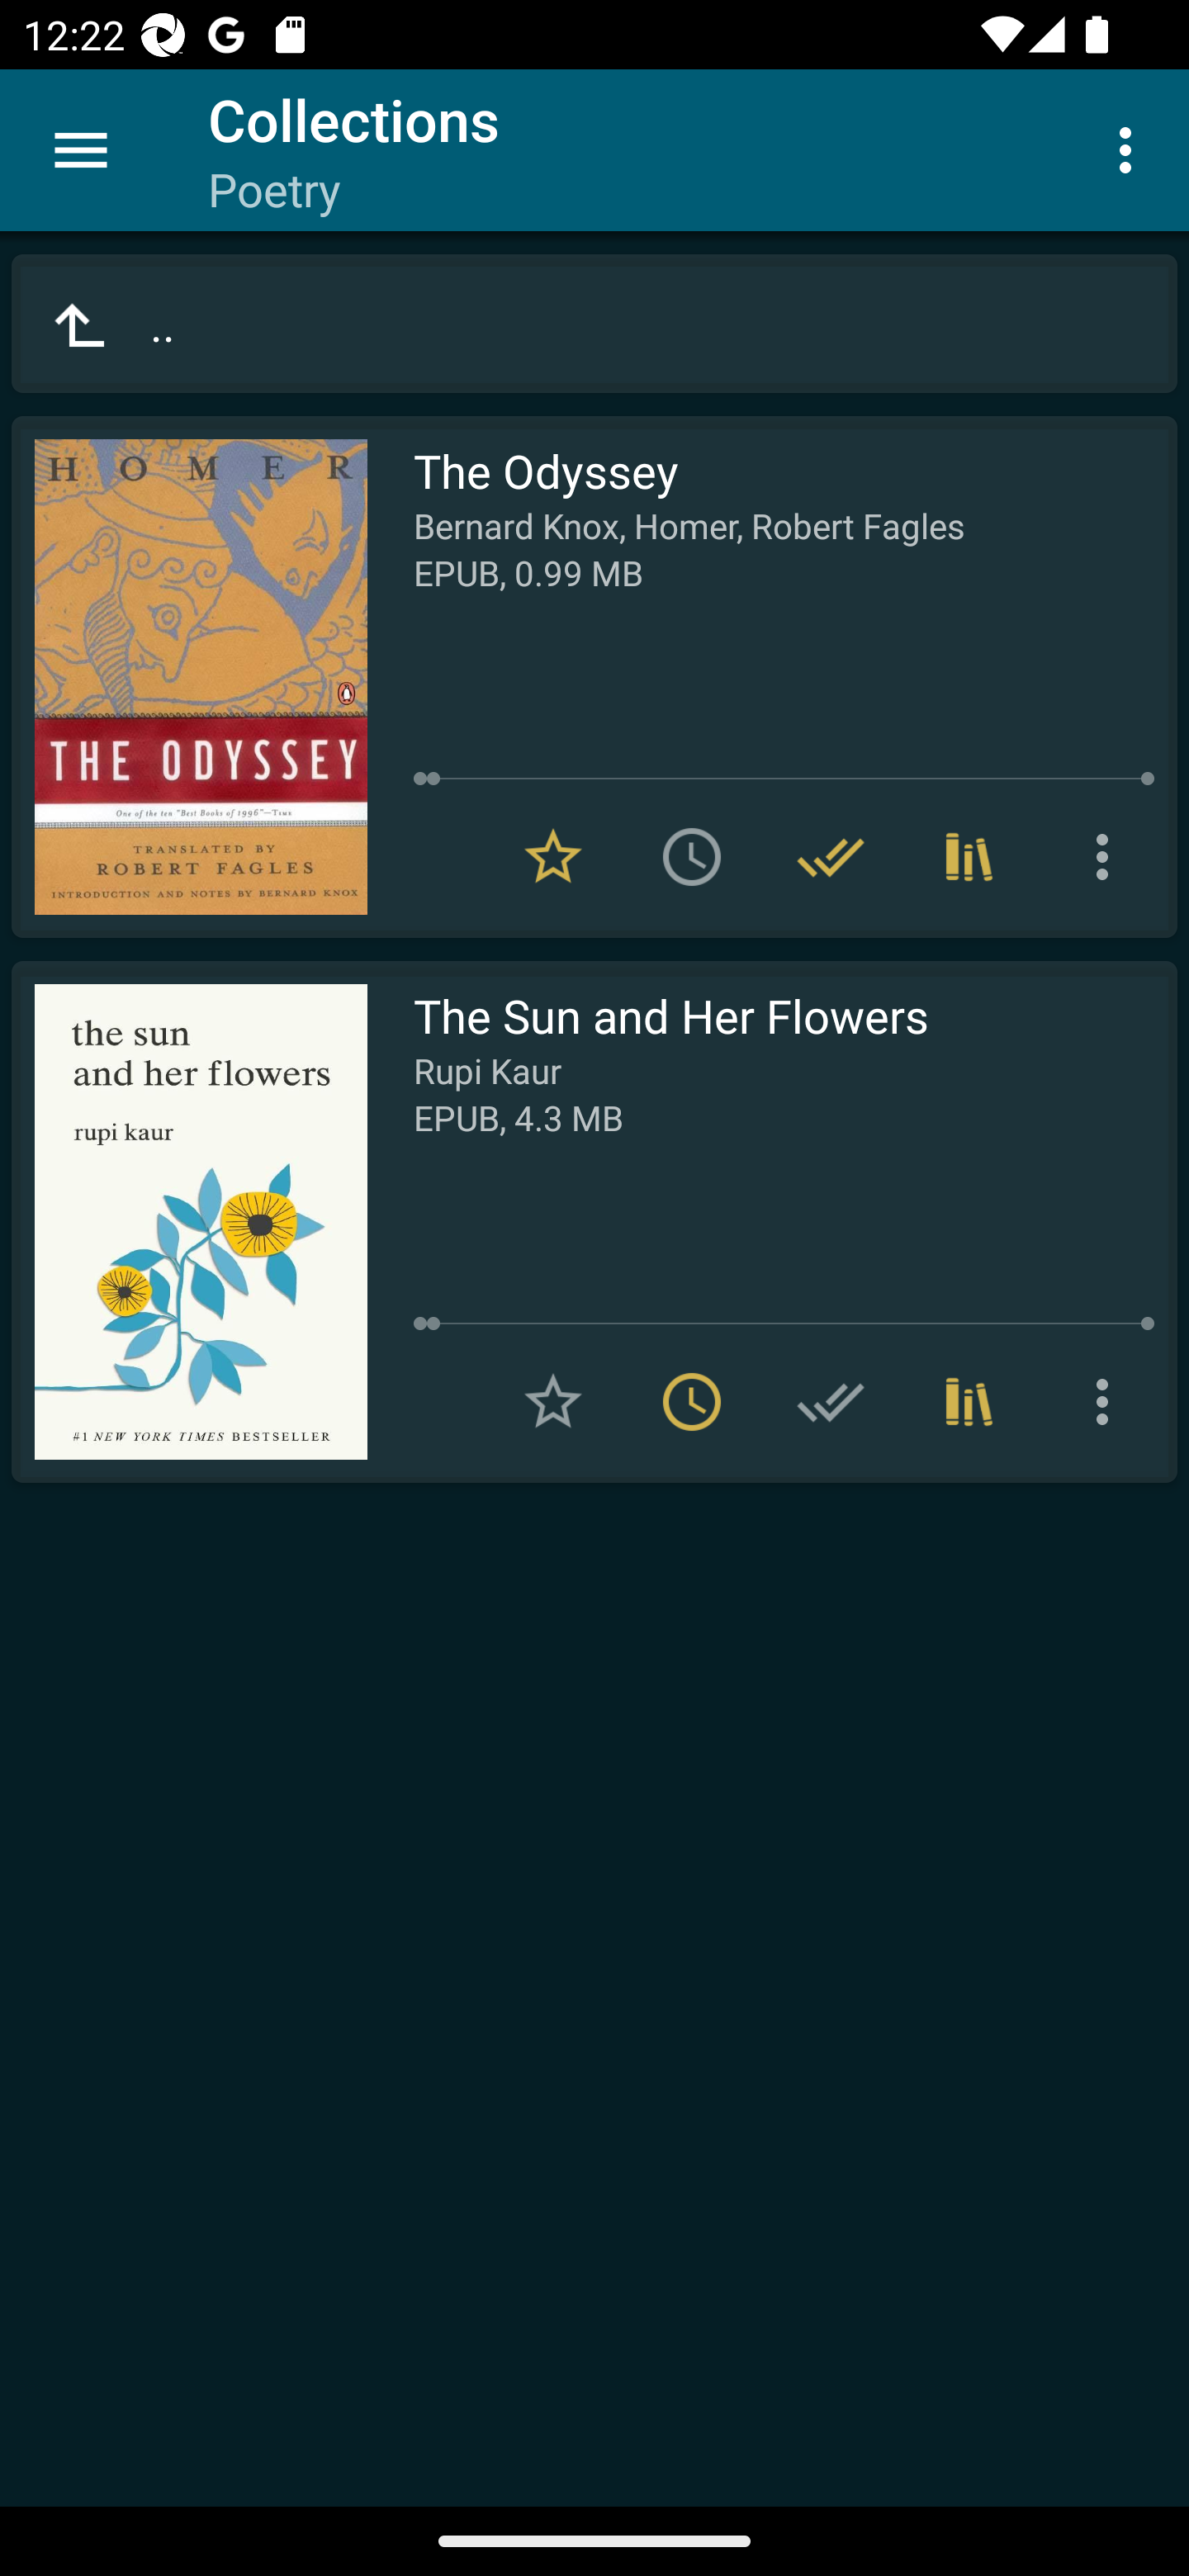 The image size is (1189, 2576). What do you see at coordinates (1108, 857) in the screenshot?
I see `More options` at bounding box center [1108, 857].